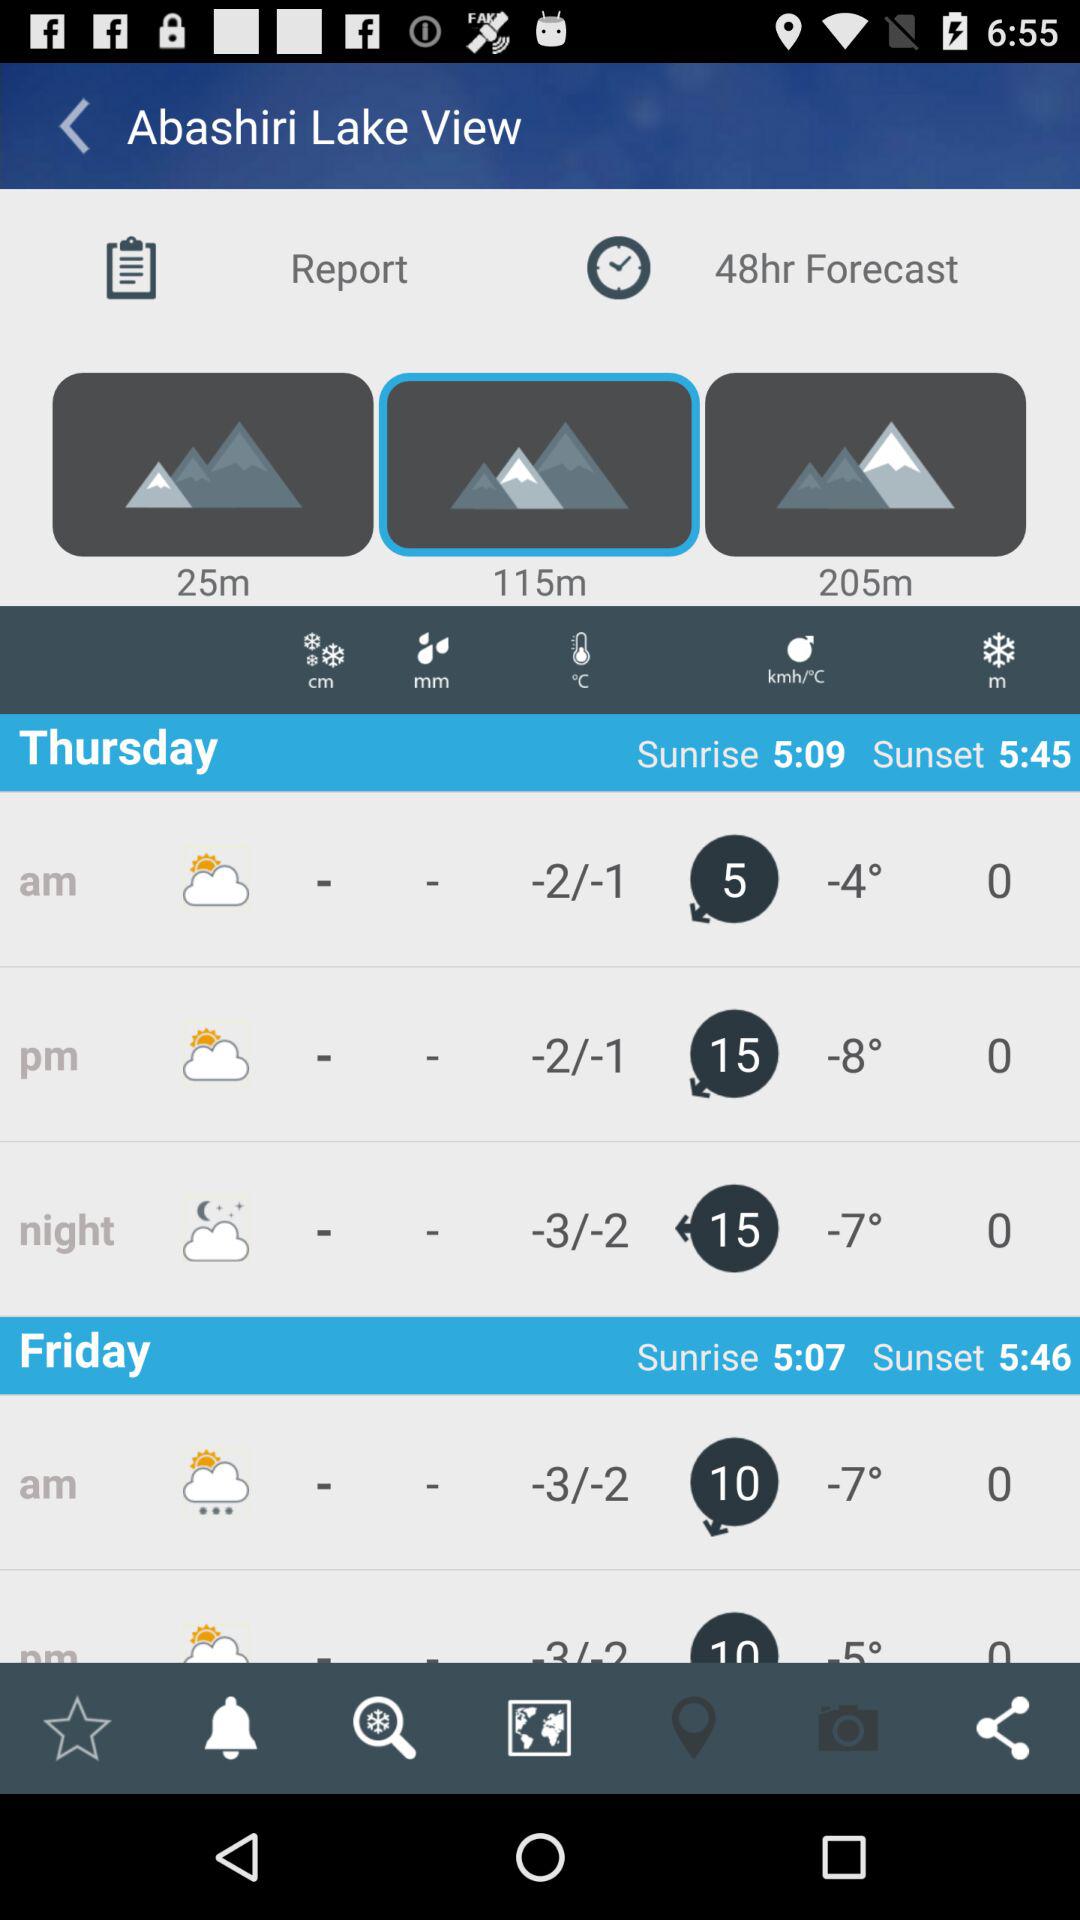 This screenshot has height=1920, width=1080. I want to click on click to use camera, so click(848, 1728).